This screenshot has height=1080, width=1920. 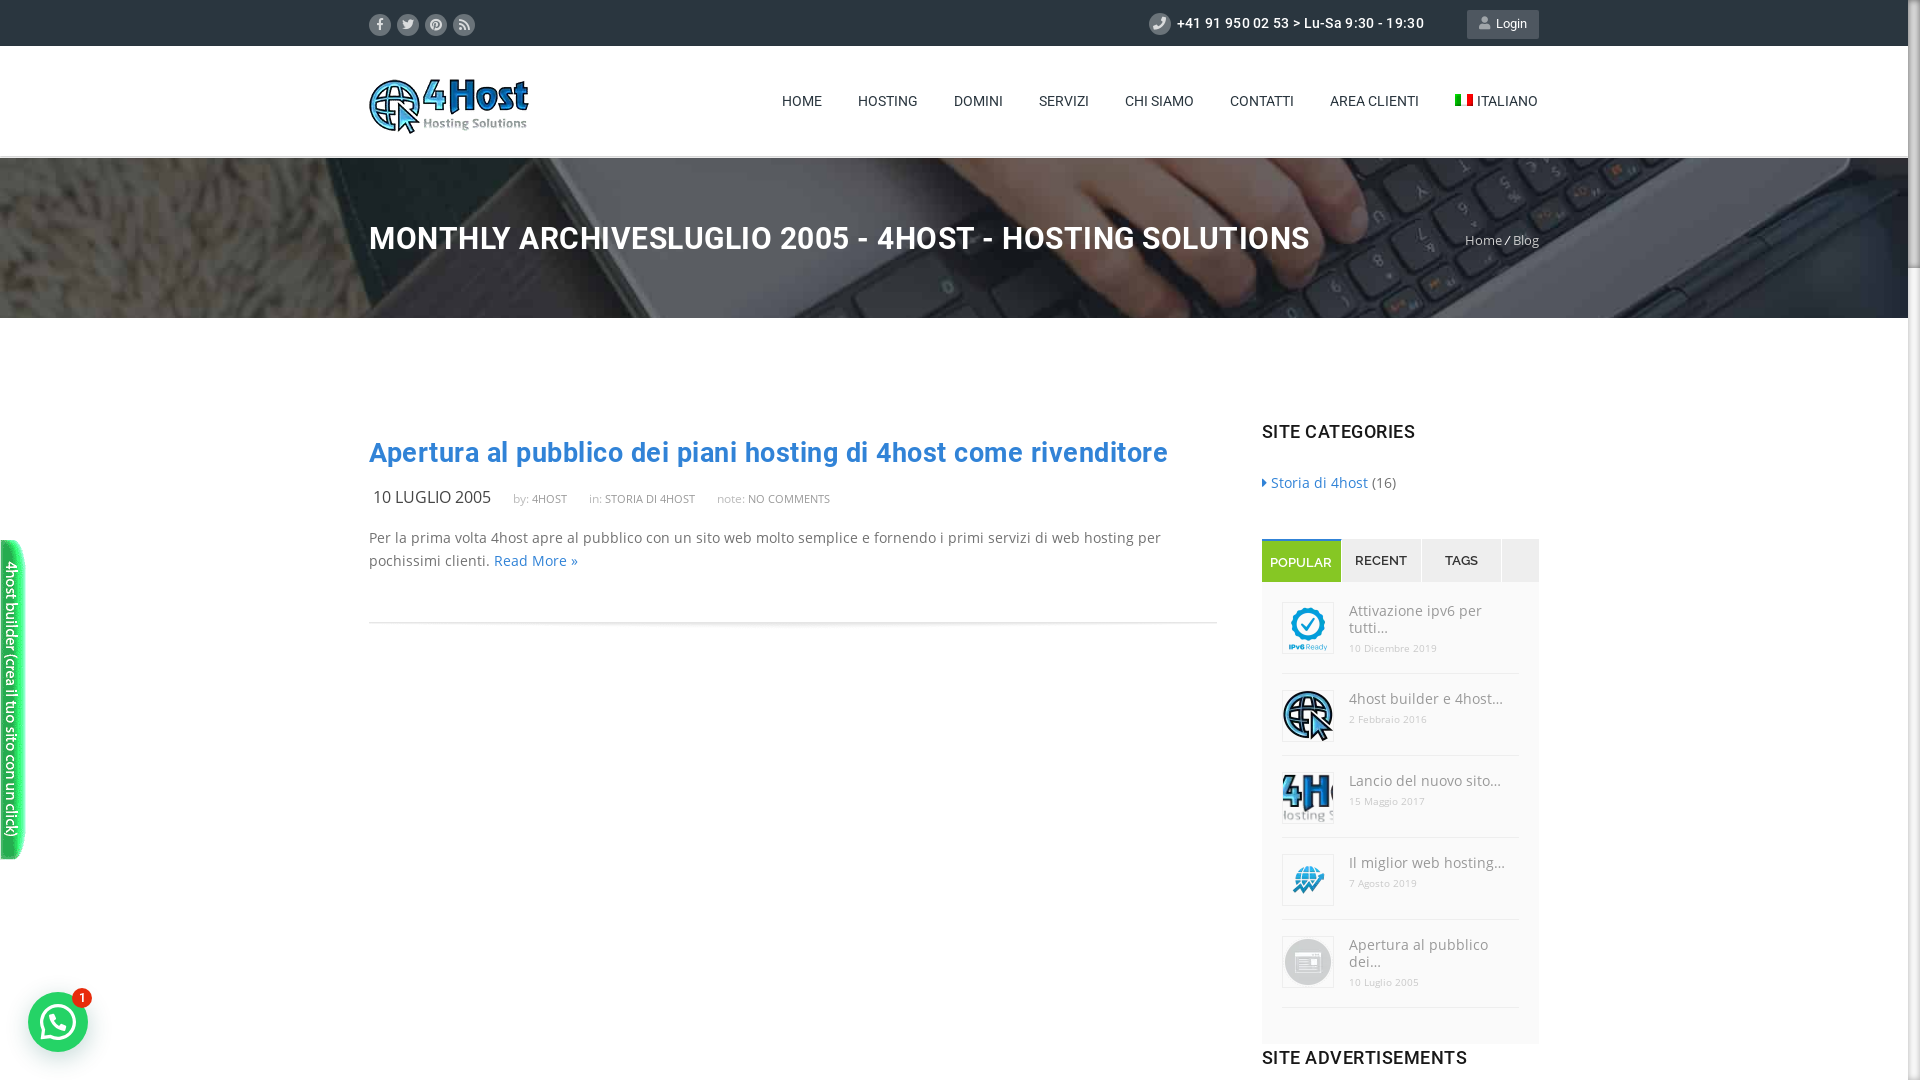 What do you see at coordinates (1382, 560) in the screenshot?
I see `RECENT` at bounding box center [1382, 560].